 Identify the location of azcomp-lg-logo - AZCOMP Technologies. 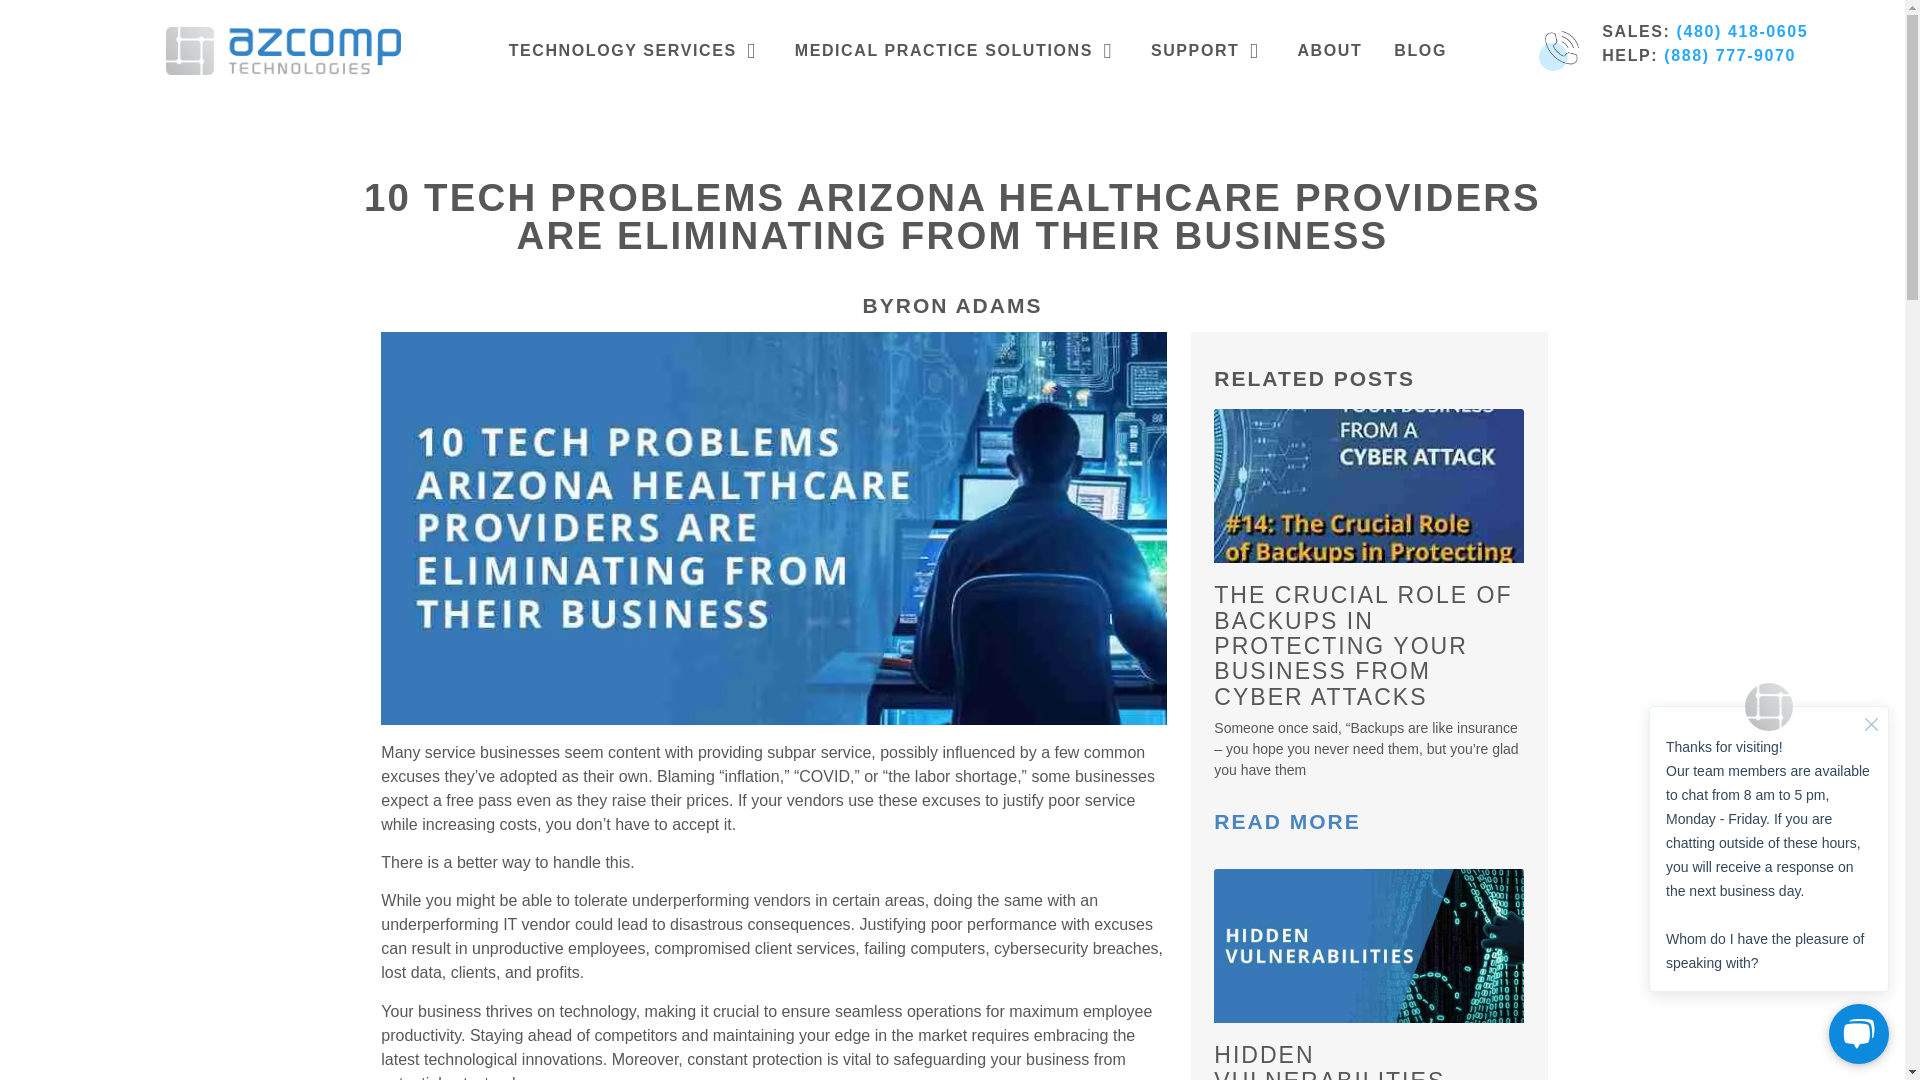
(283, 50).